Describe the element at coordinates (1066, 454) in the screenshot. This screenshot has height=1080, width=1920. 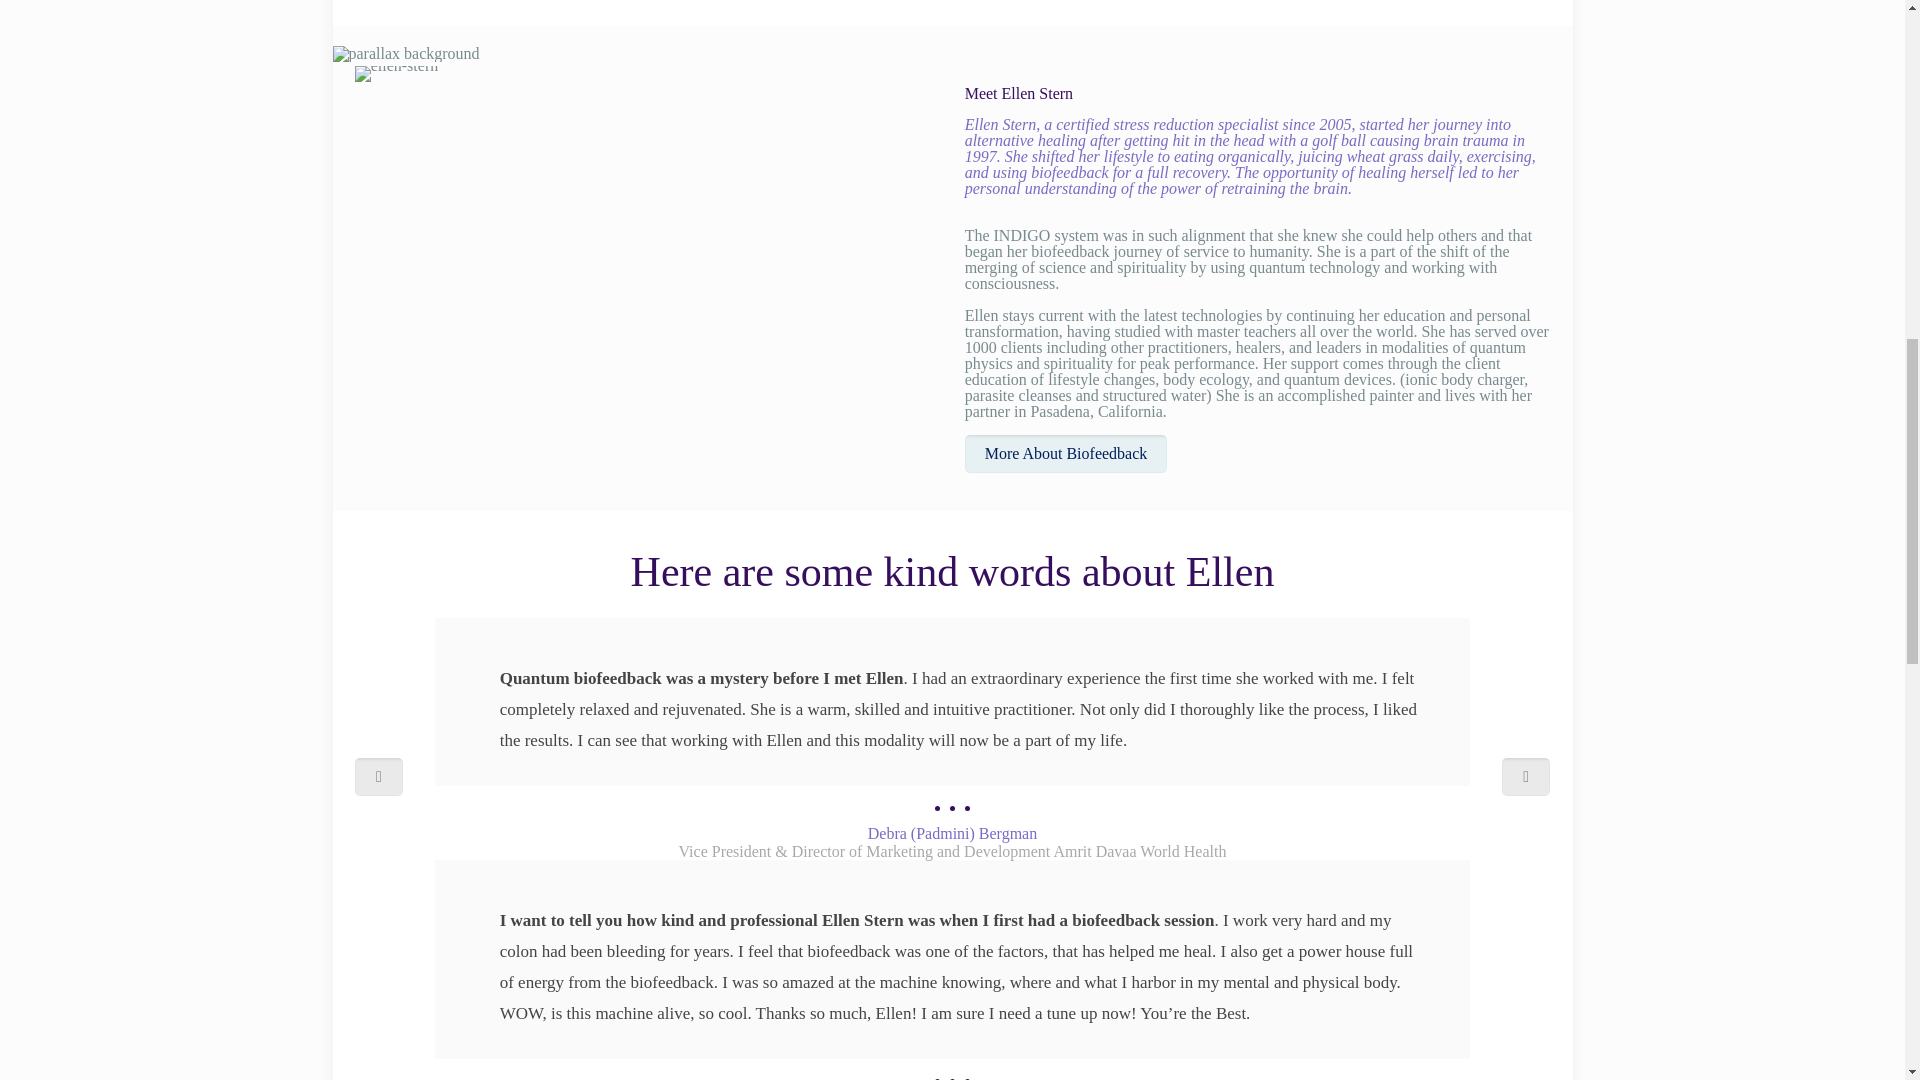
I see `More About Biofeedback` at that location.